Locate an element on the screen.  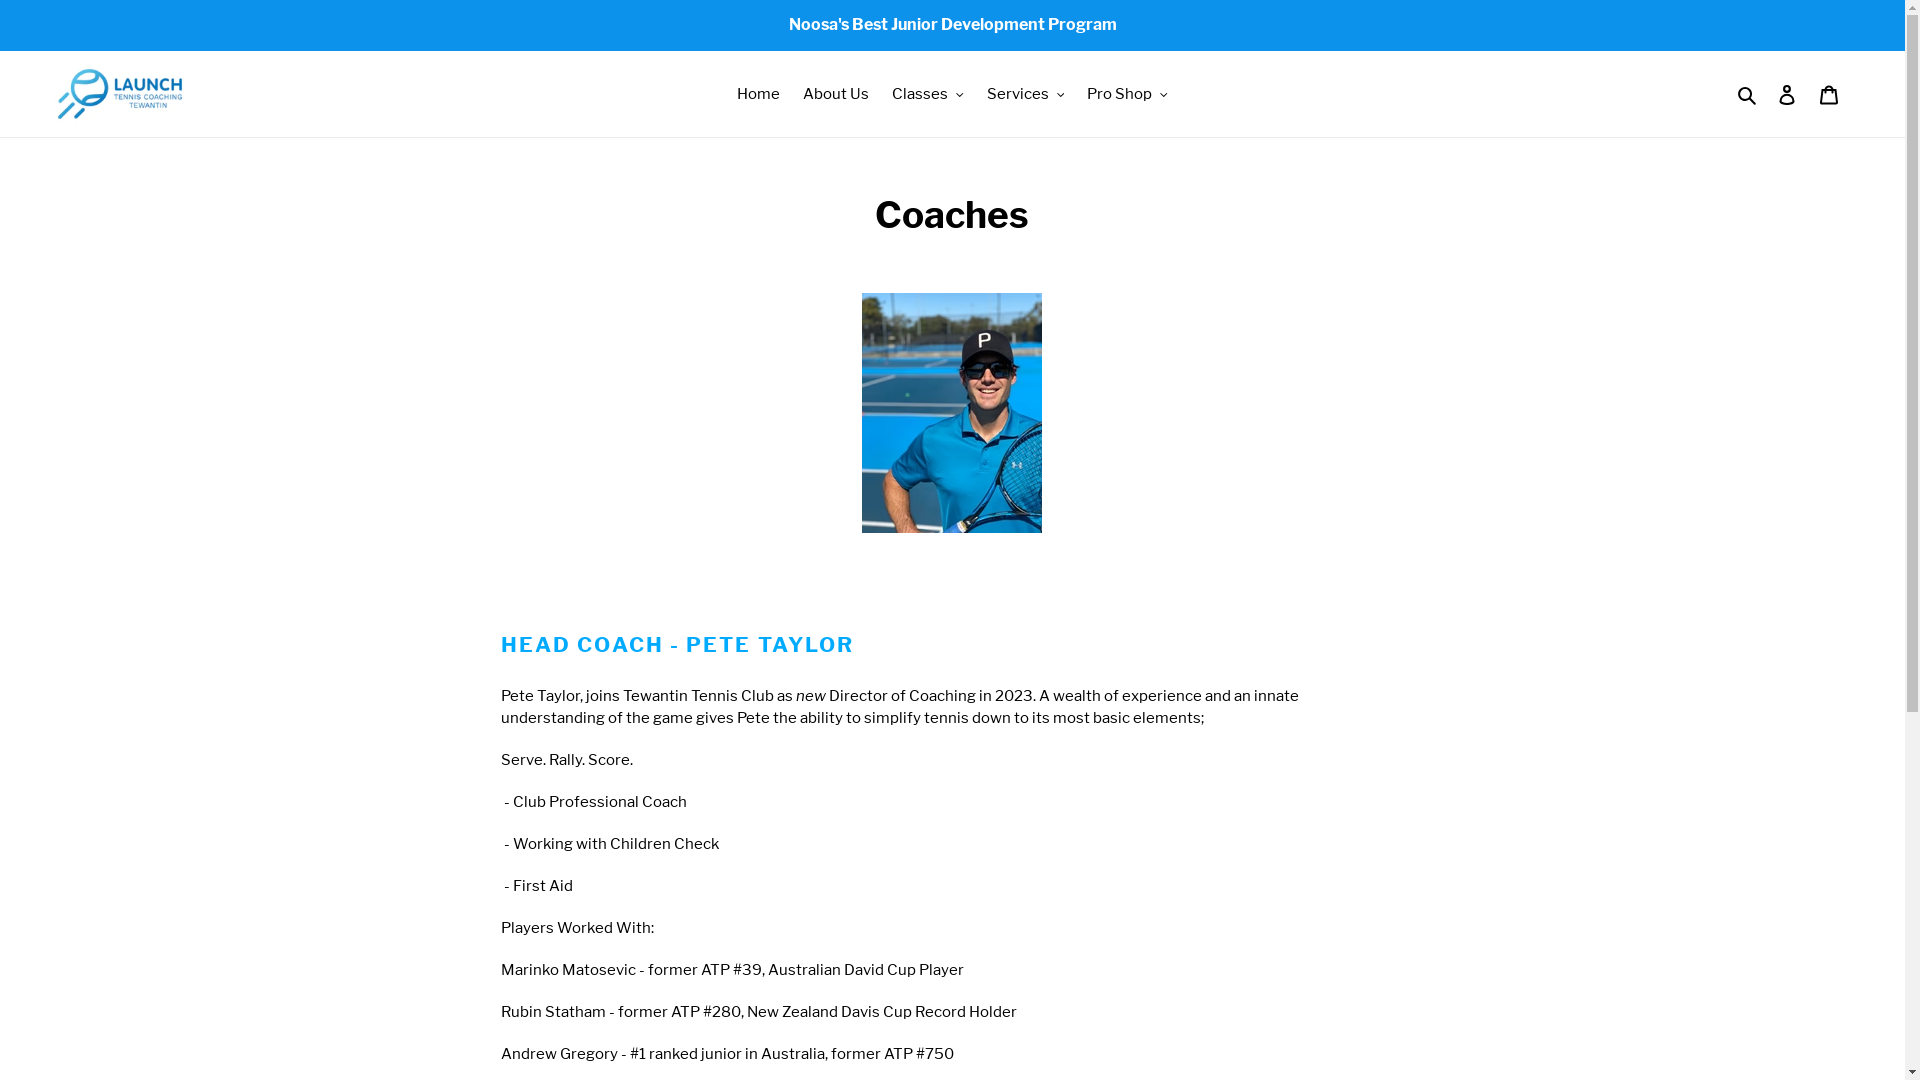
Home is located at coordinates (758, 94).